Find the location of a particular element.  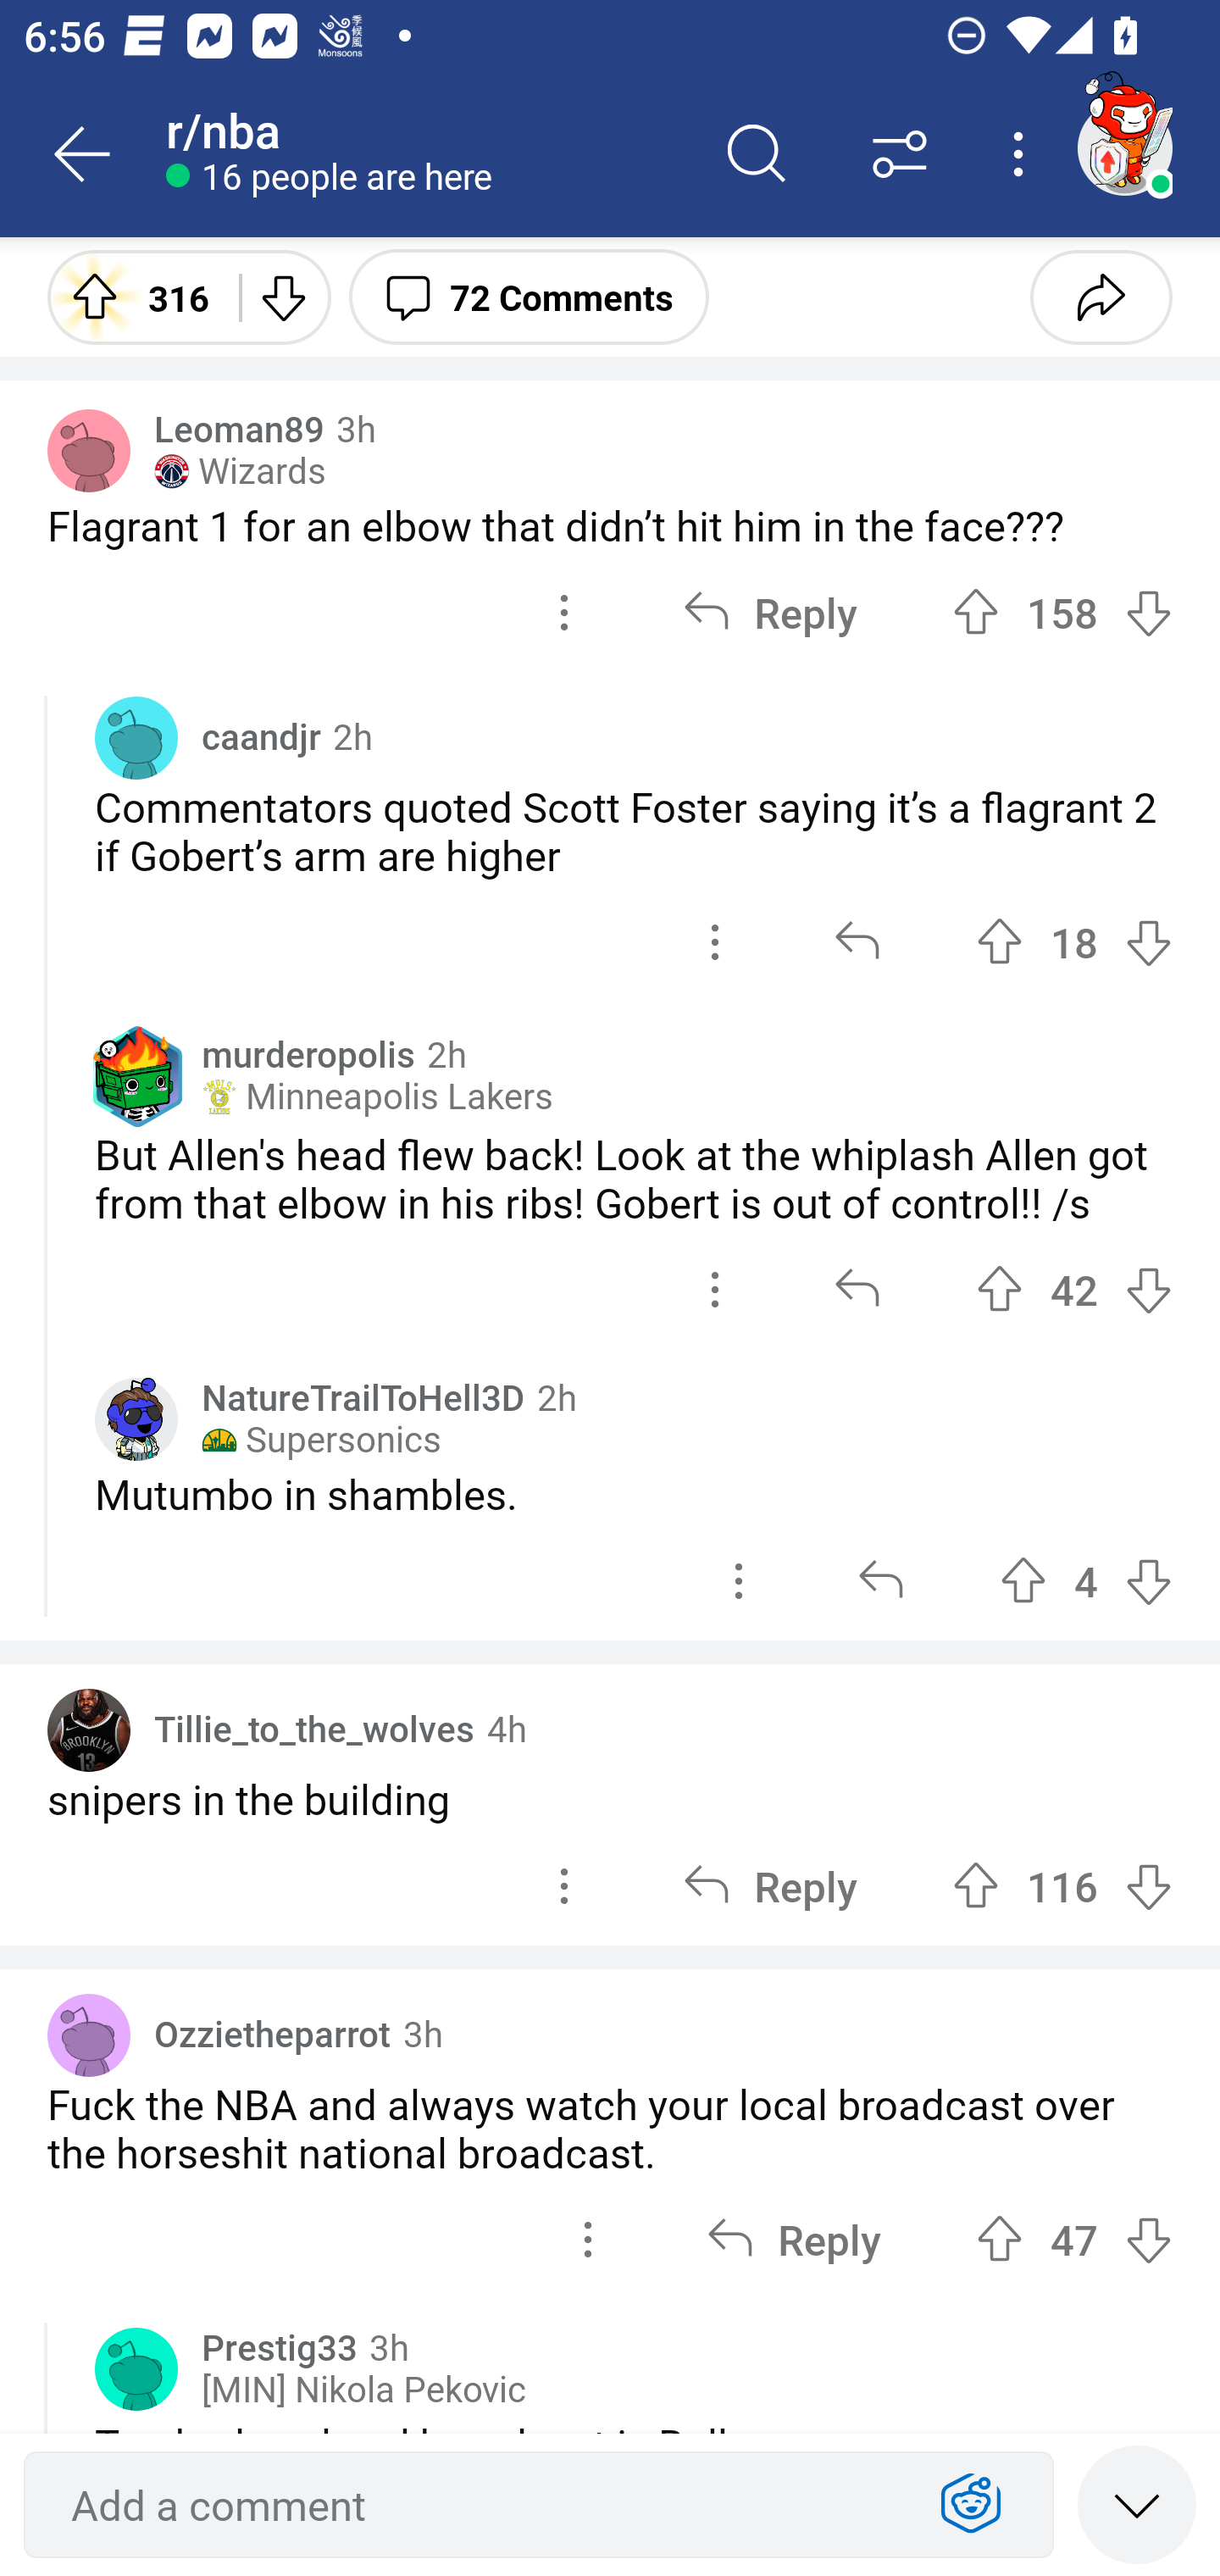

r/nba 16 people are here is located at coordinates (425, 154).